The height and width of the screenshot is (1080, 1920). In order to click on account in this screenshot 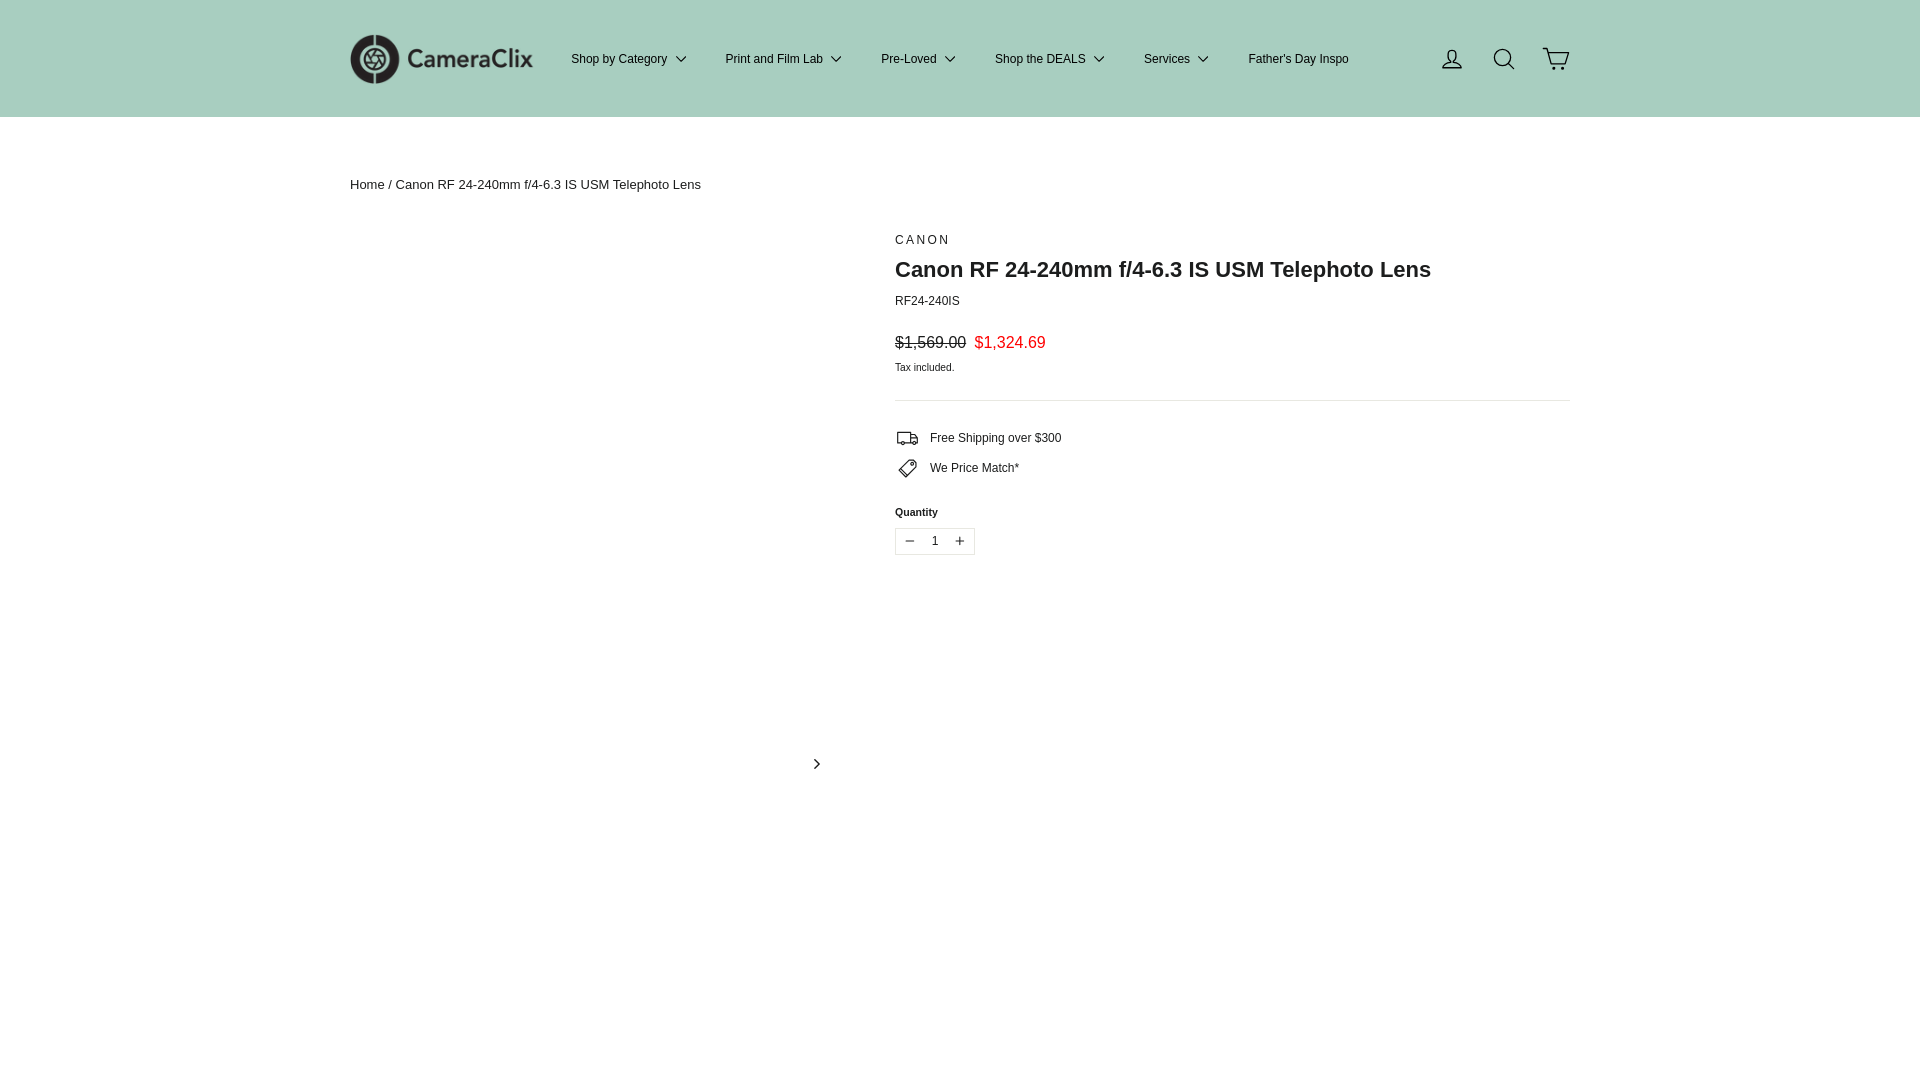, I will do `click(1452, 59)`.